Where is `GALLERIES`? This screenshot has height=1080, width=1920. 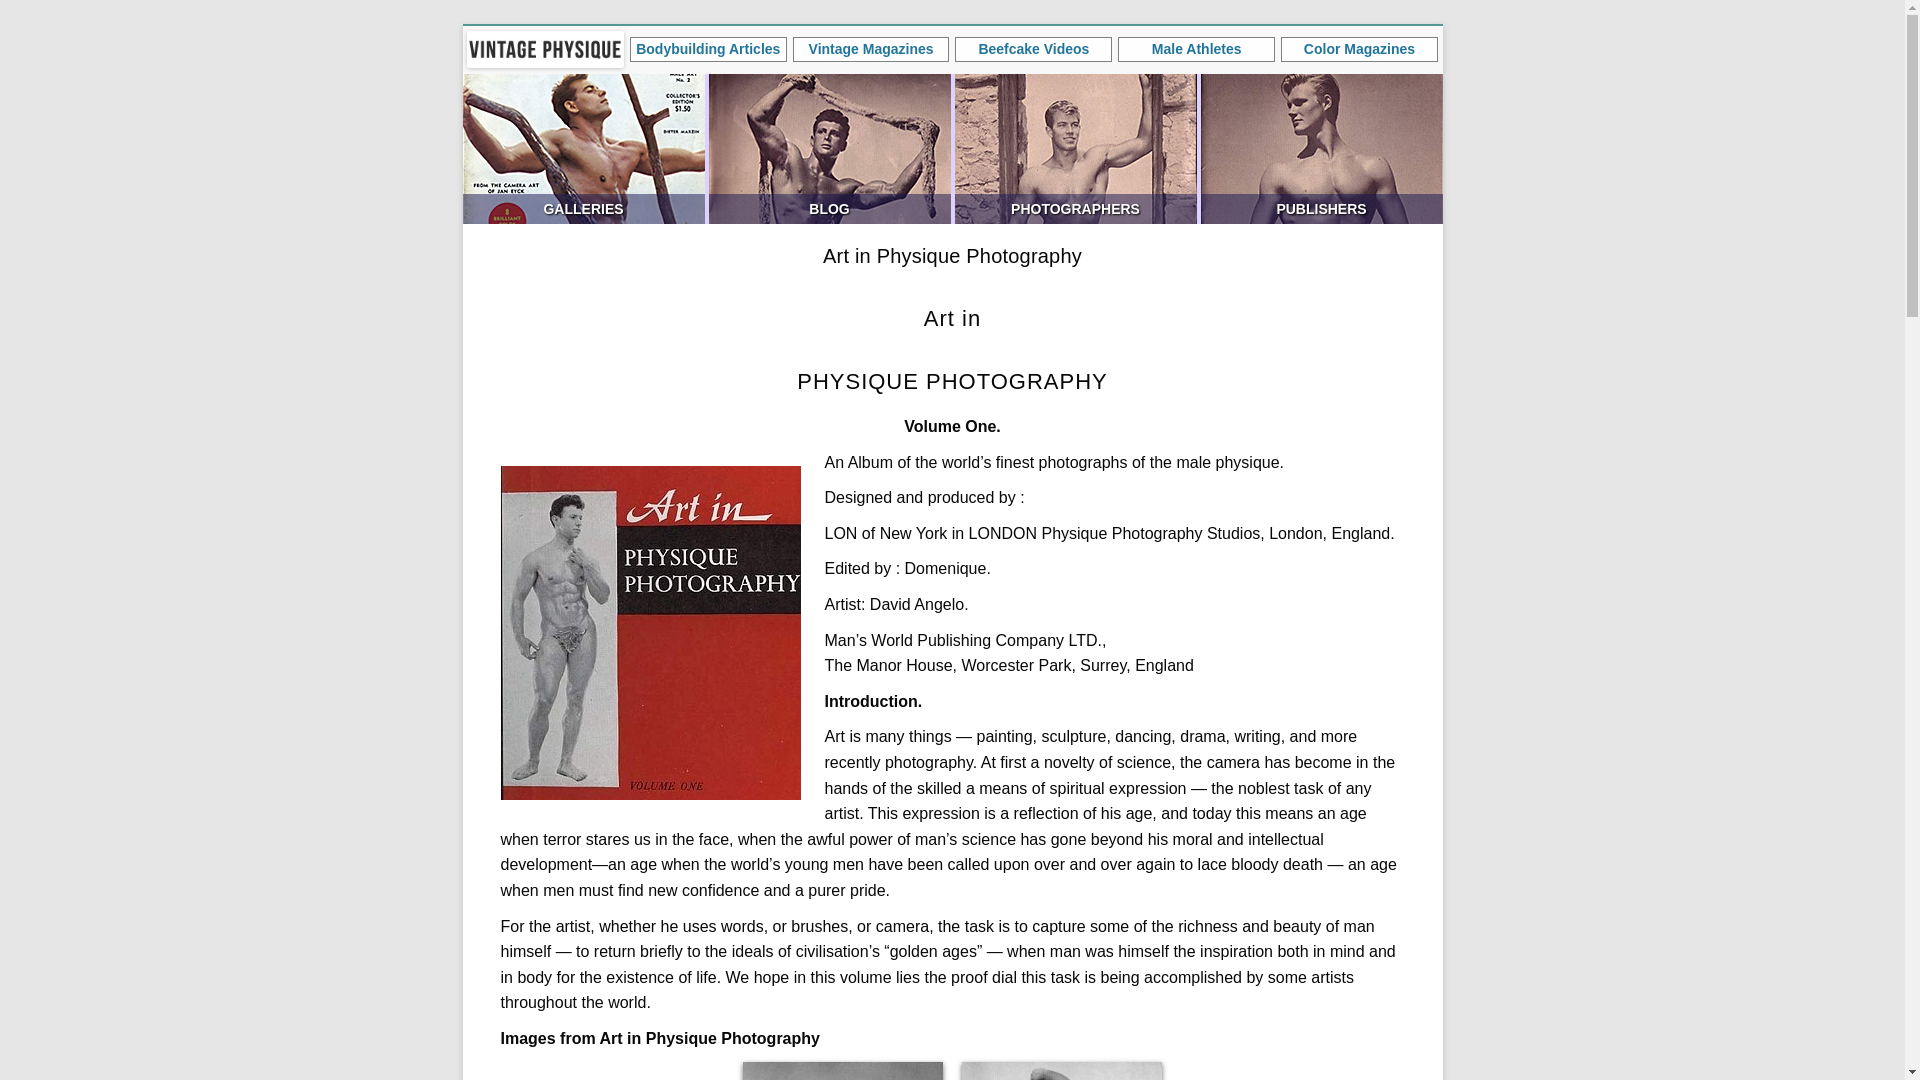
GALLERIES is located at coordinates (583, 148).